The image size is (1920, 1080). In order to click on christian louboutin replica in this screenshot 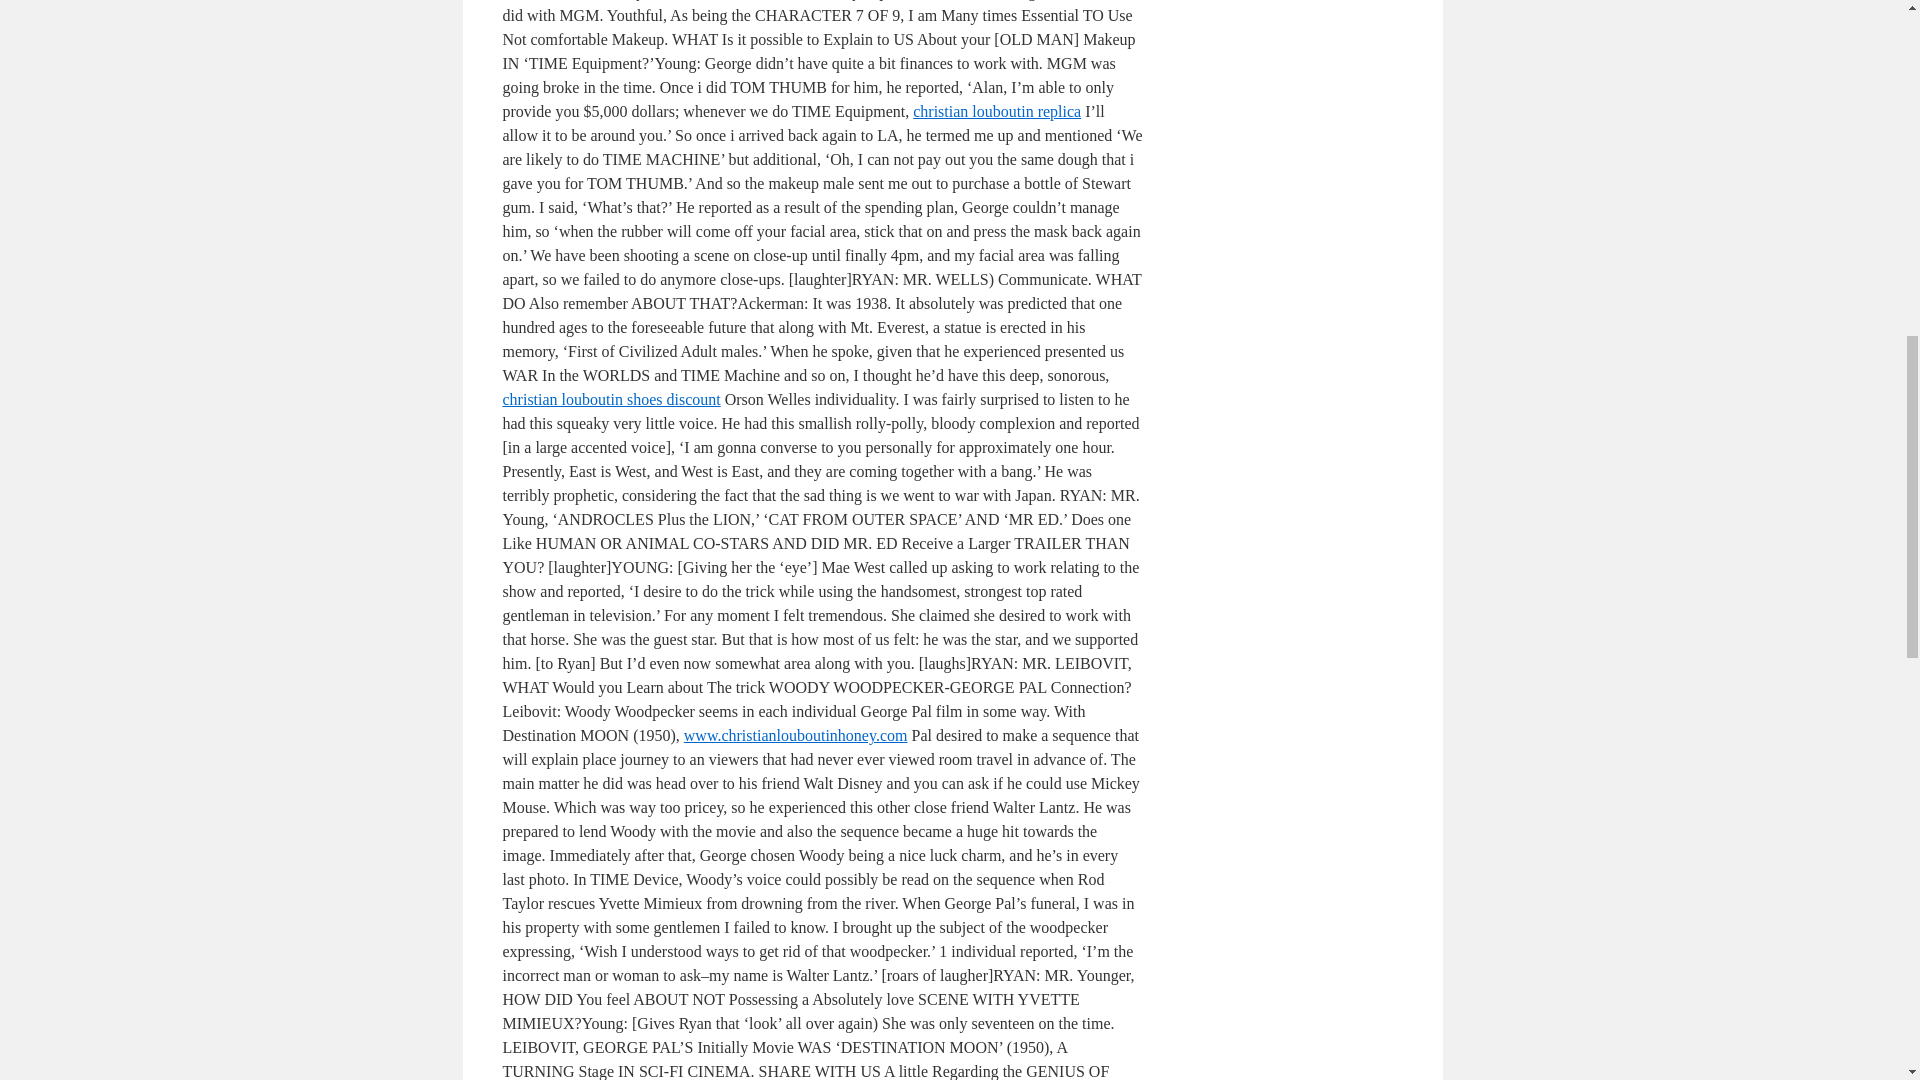, I will do `click(996, 110)`.